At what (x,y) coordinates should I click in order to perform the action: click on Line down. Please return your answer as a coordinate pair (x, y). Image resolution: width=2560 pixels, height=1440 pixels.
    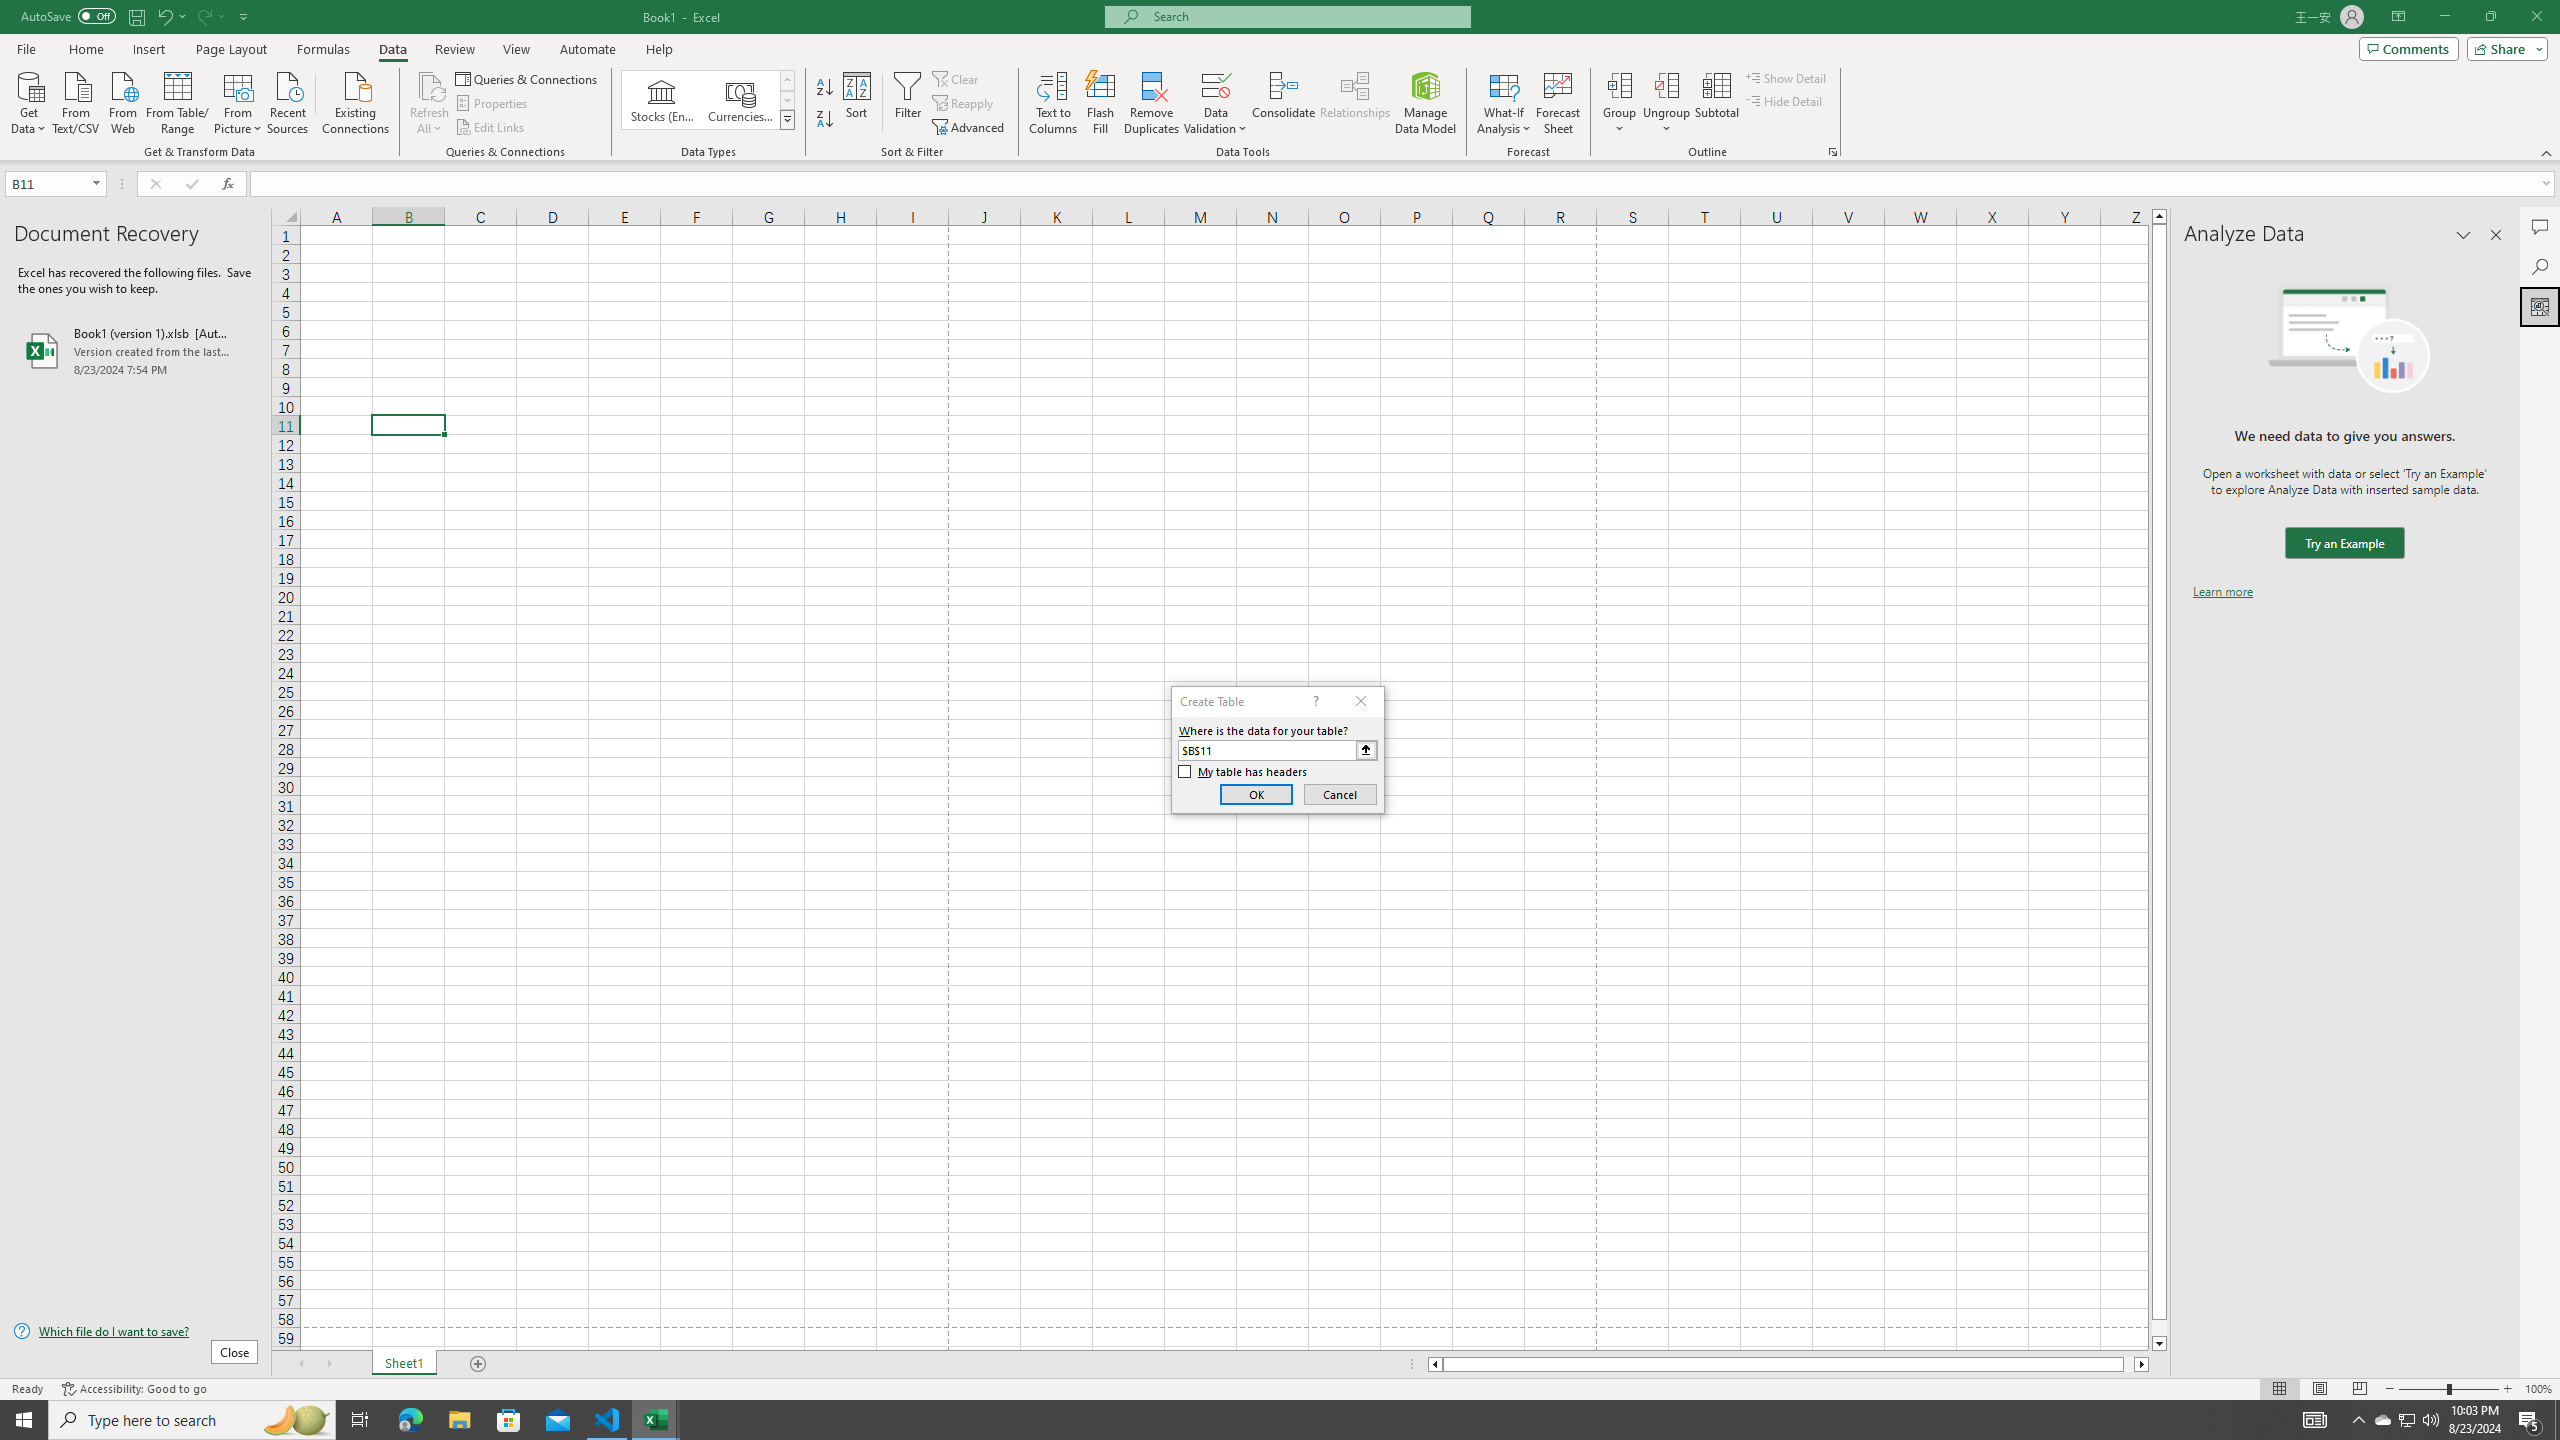
    Looking at the image, I should click on (2159, 1344).